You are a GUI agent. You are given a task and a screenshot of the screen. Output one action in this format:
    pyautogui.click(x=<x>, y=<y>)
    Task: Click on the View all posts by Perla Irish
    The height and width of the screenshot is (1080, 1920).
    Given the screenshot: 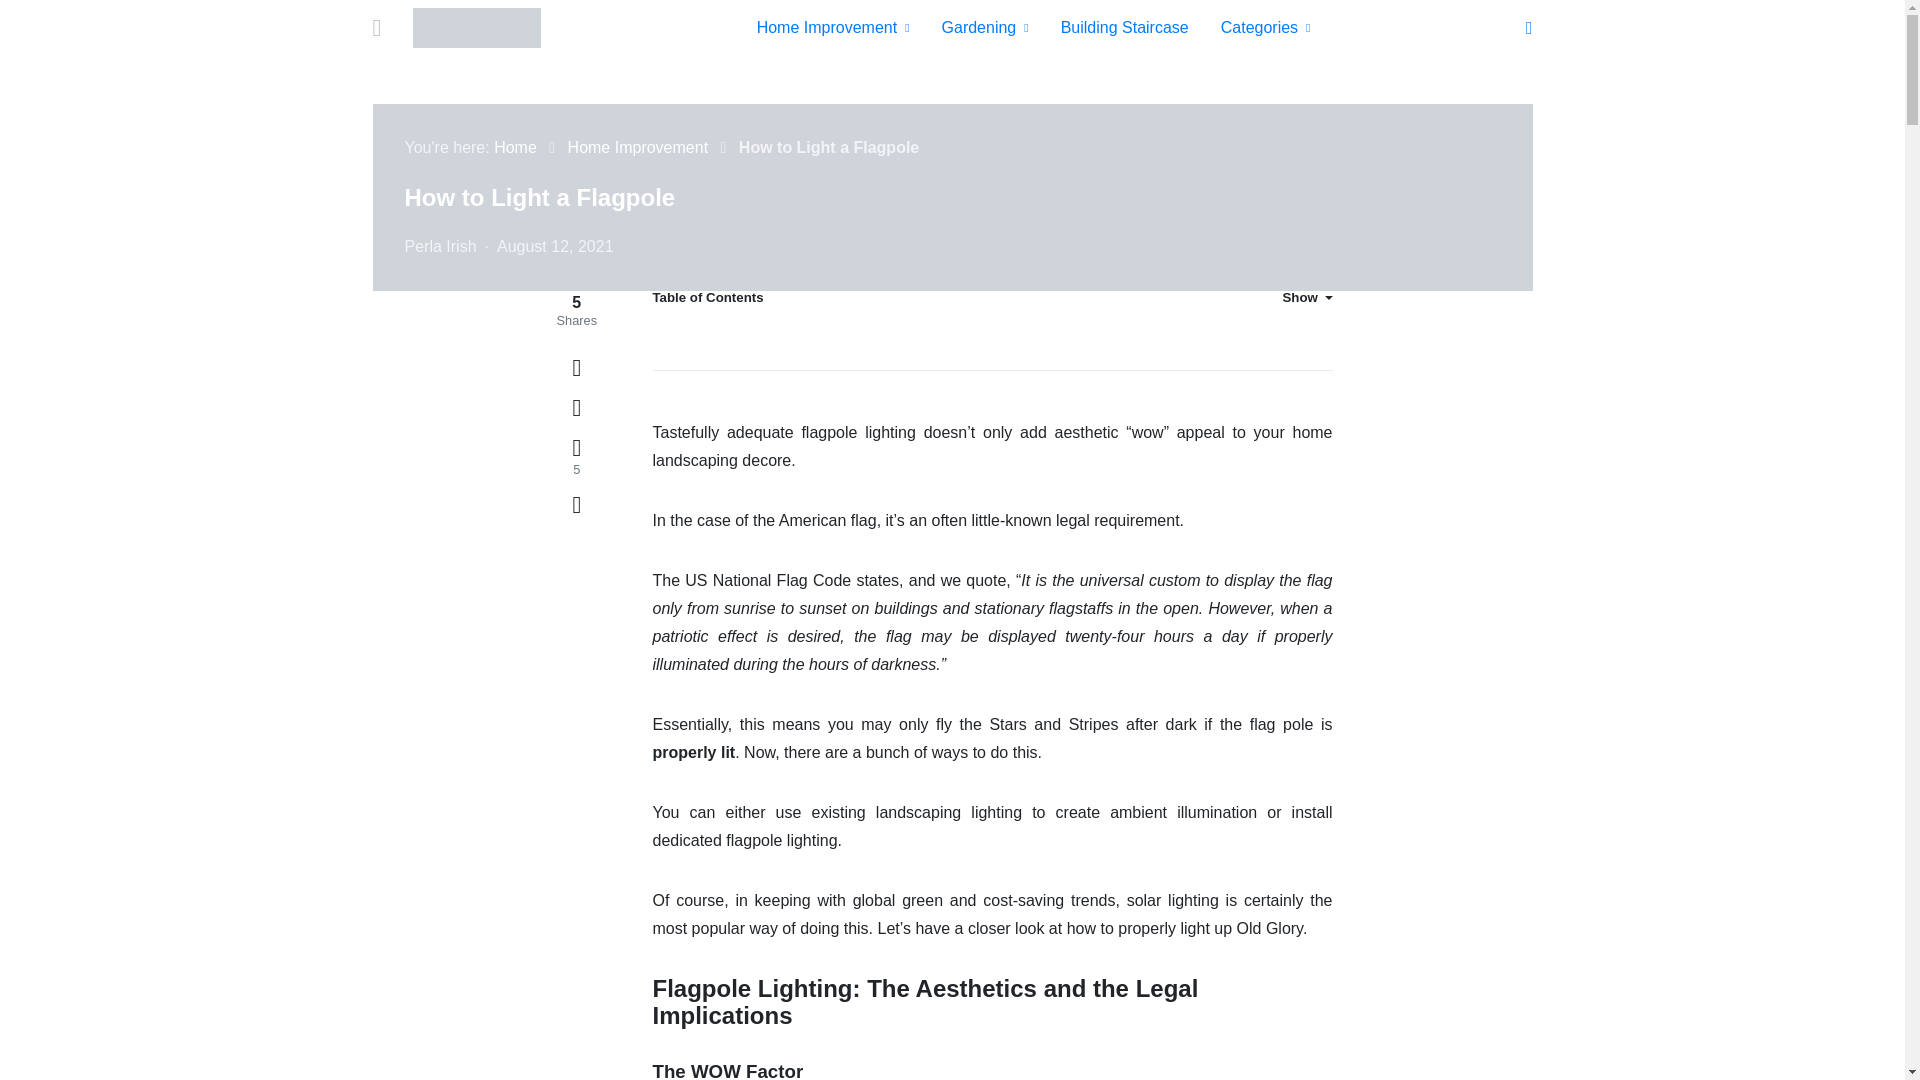 What is the action you would take?
    pyautogui.click(x=440, y=246)
    